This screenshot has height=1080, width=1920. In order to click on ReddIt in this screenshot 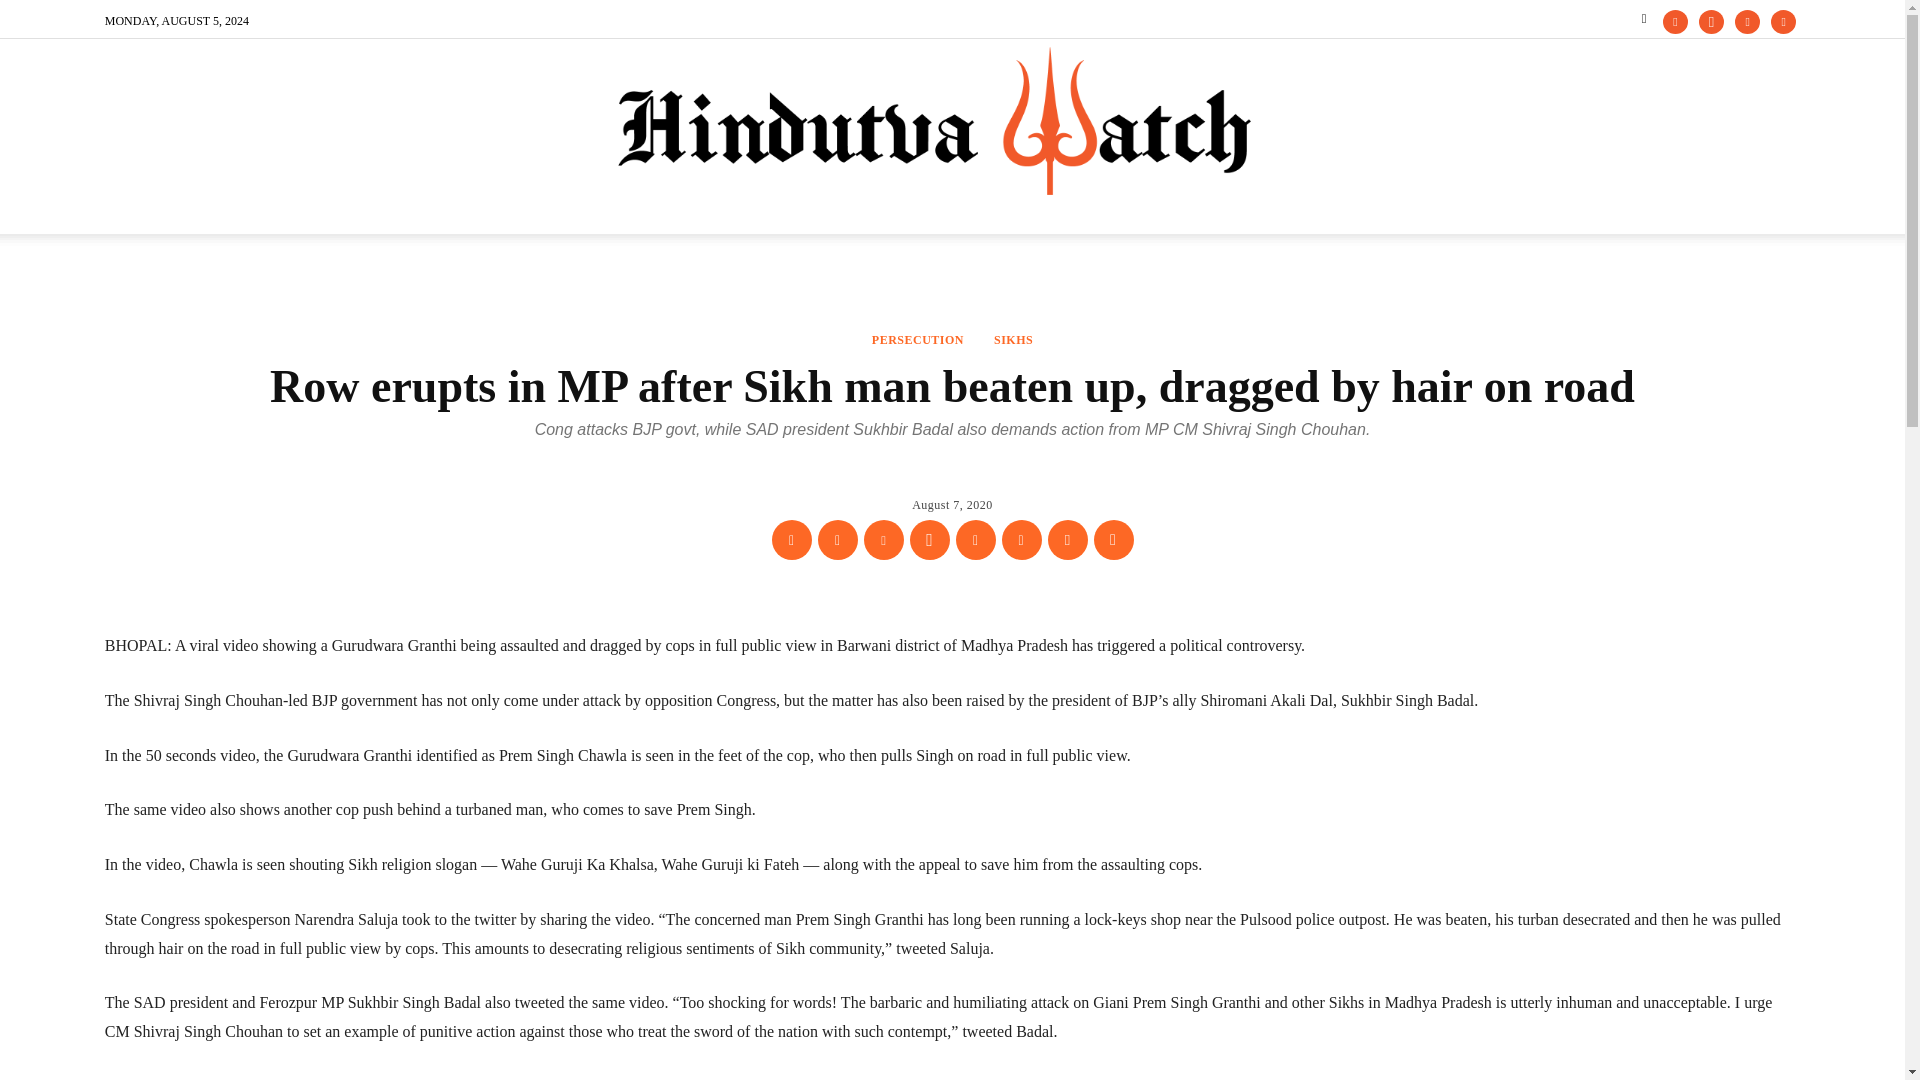, I will do `click(1022, 540)`.